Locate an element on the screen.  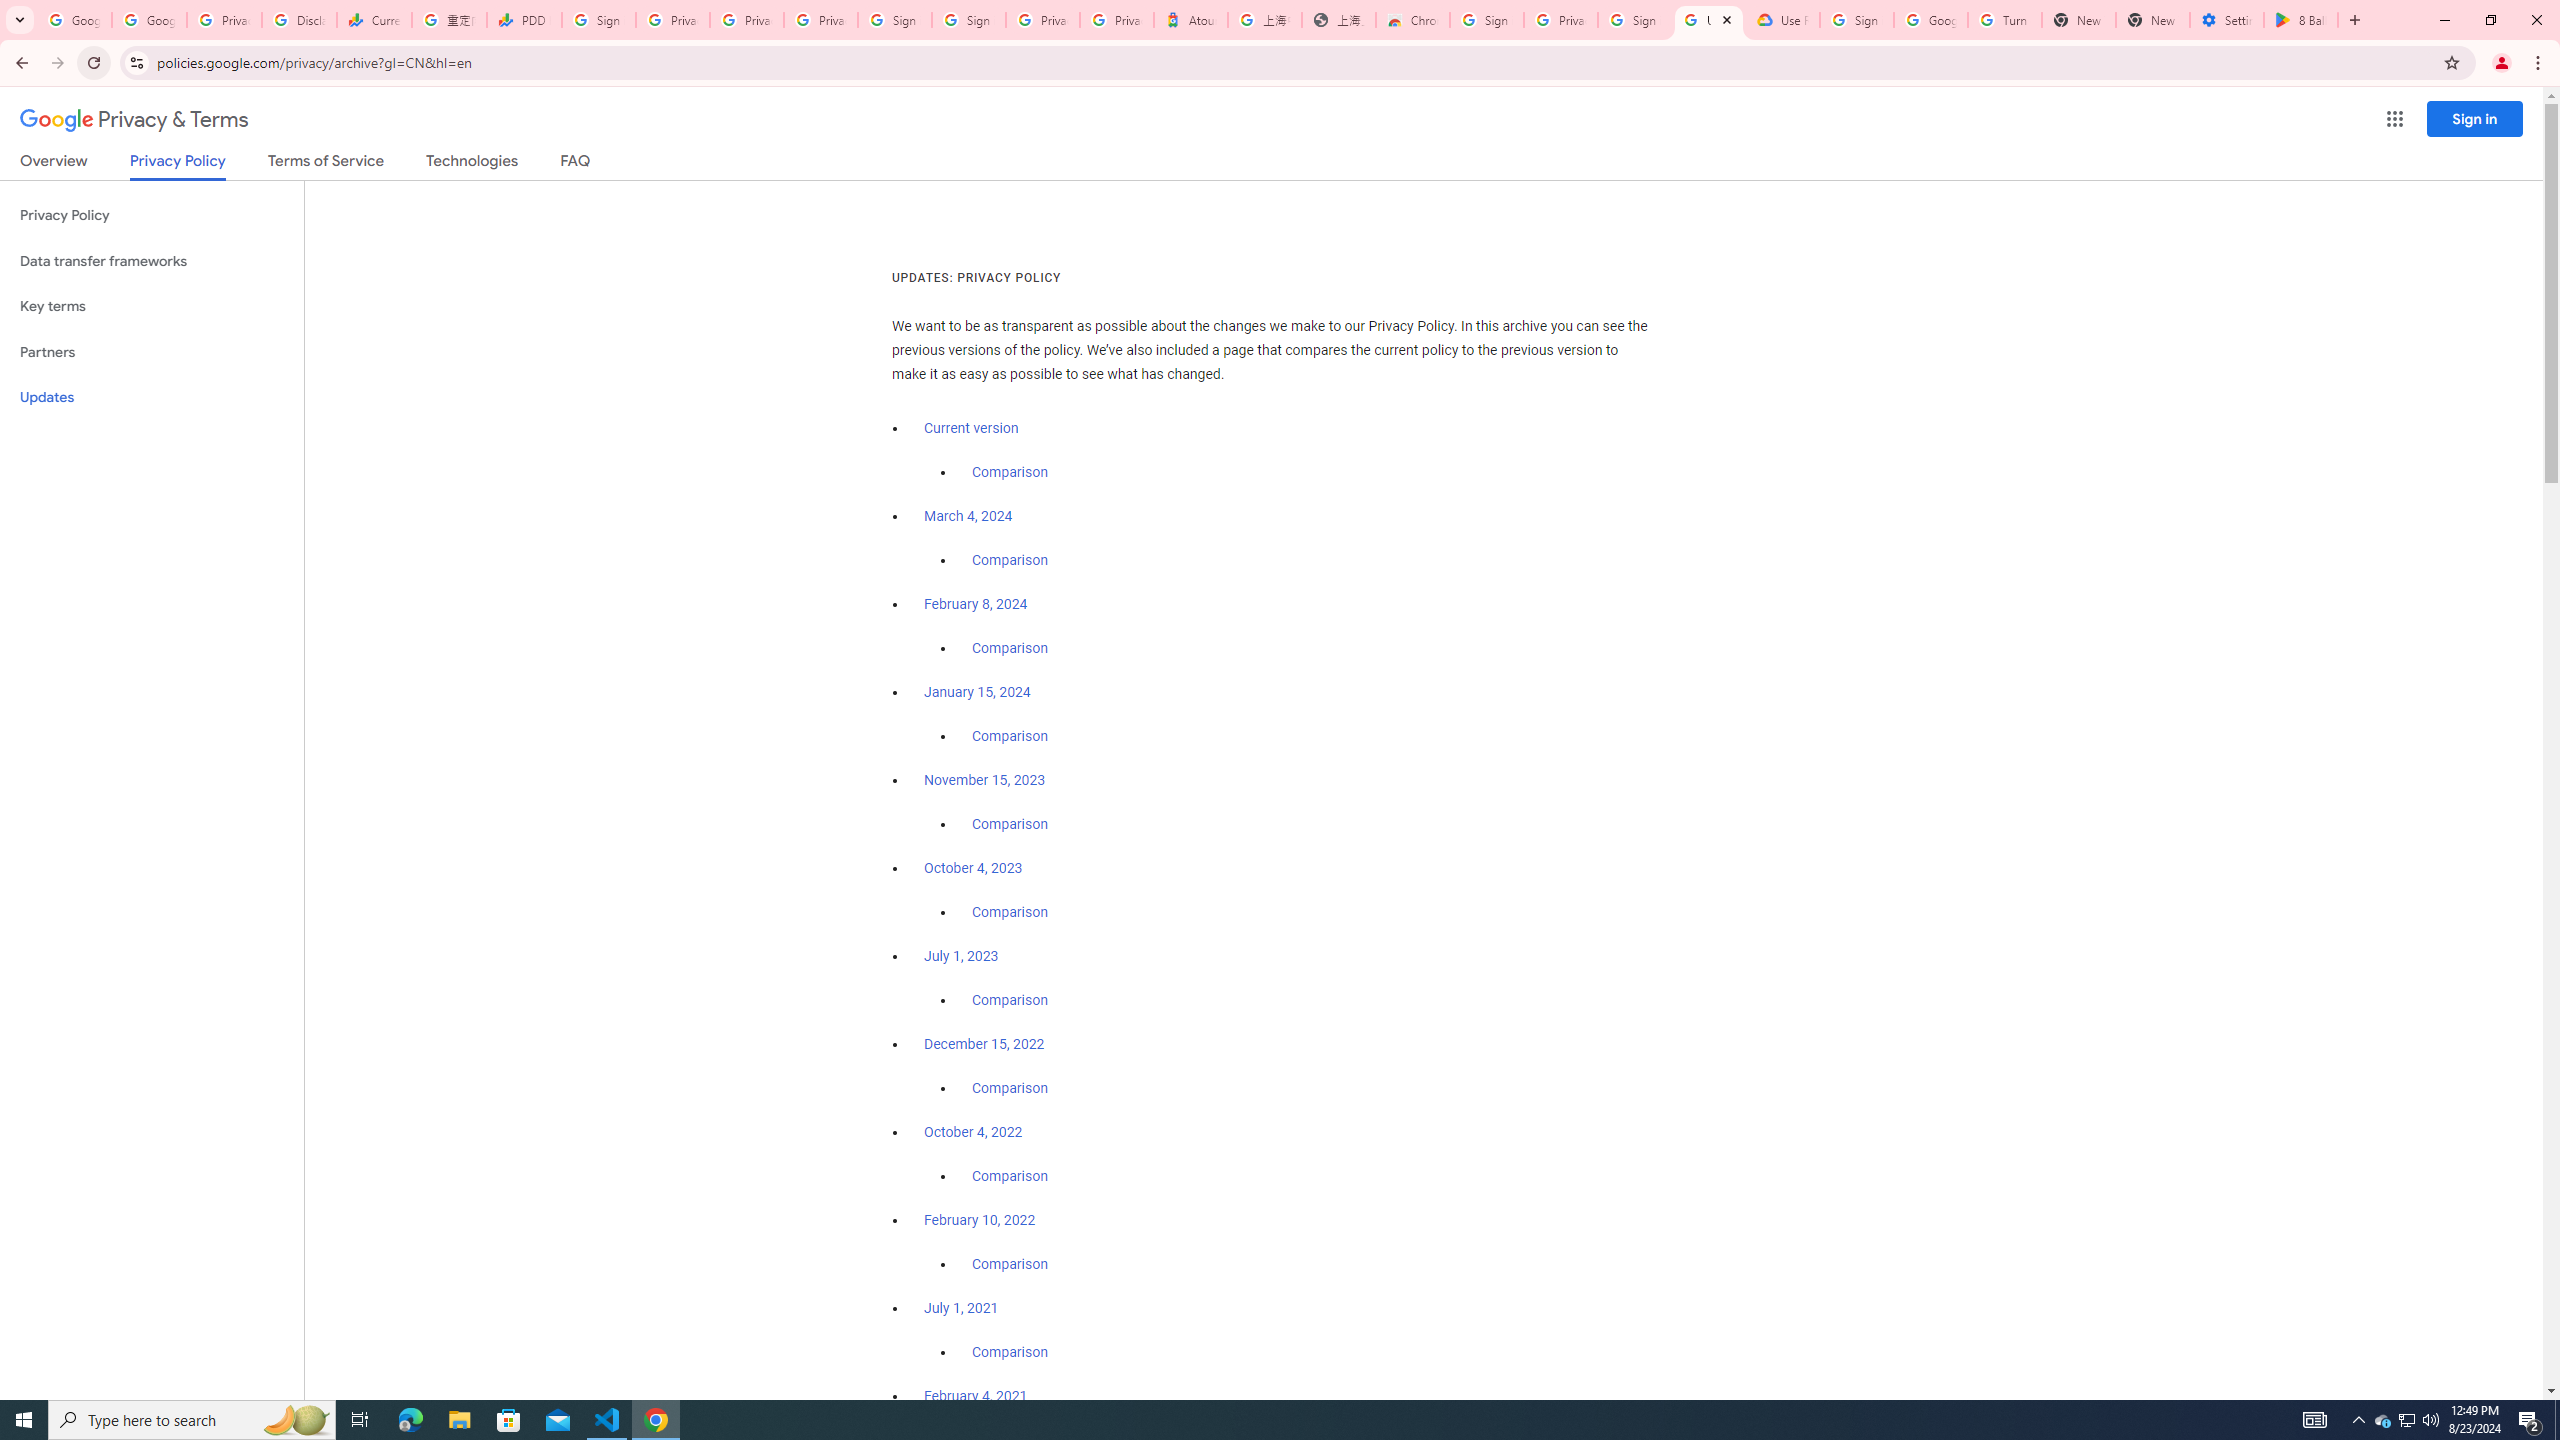
Settings - System is located at coordinates (2227, 20).